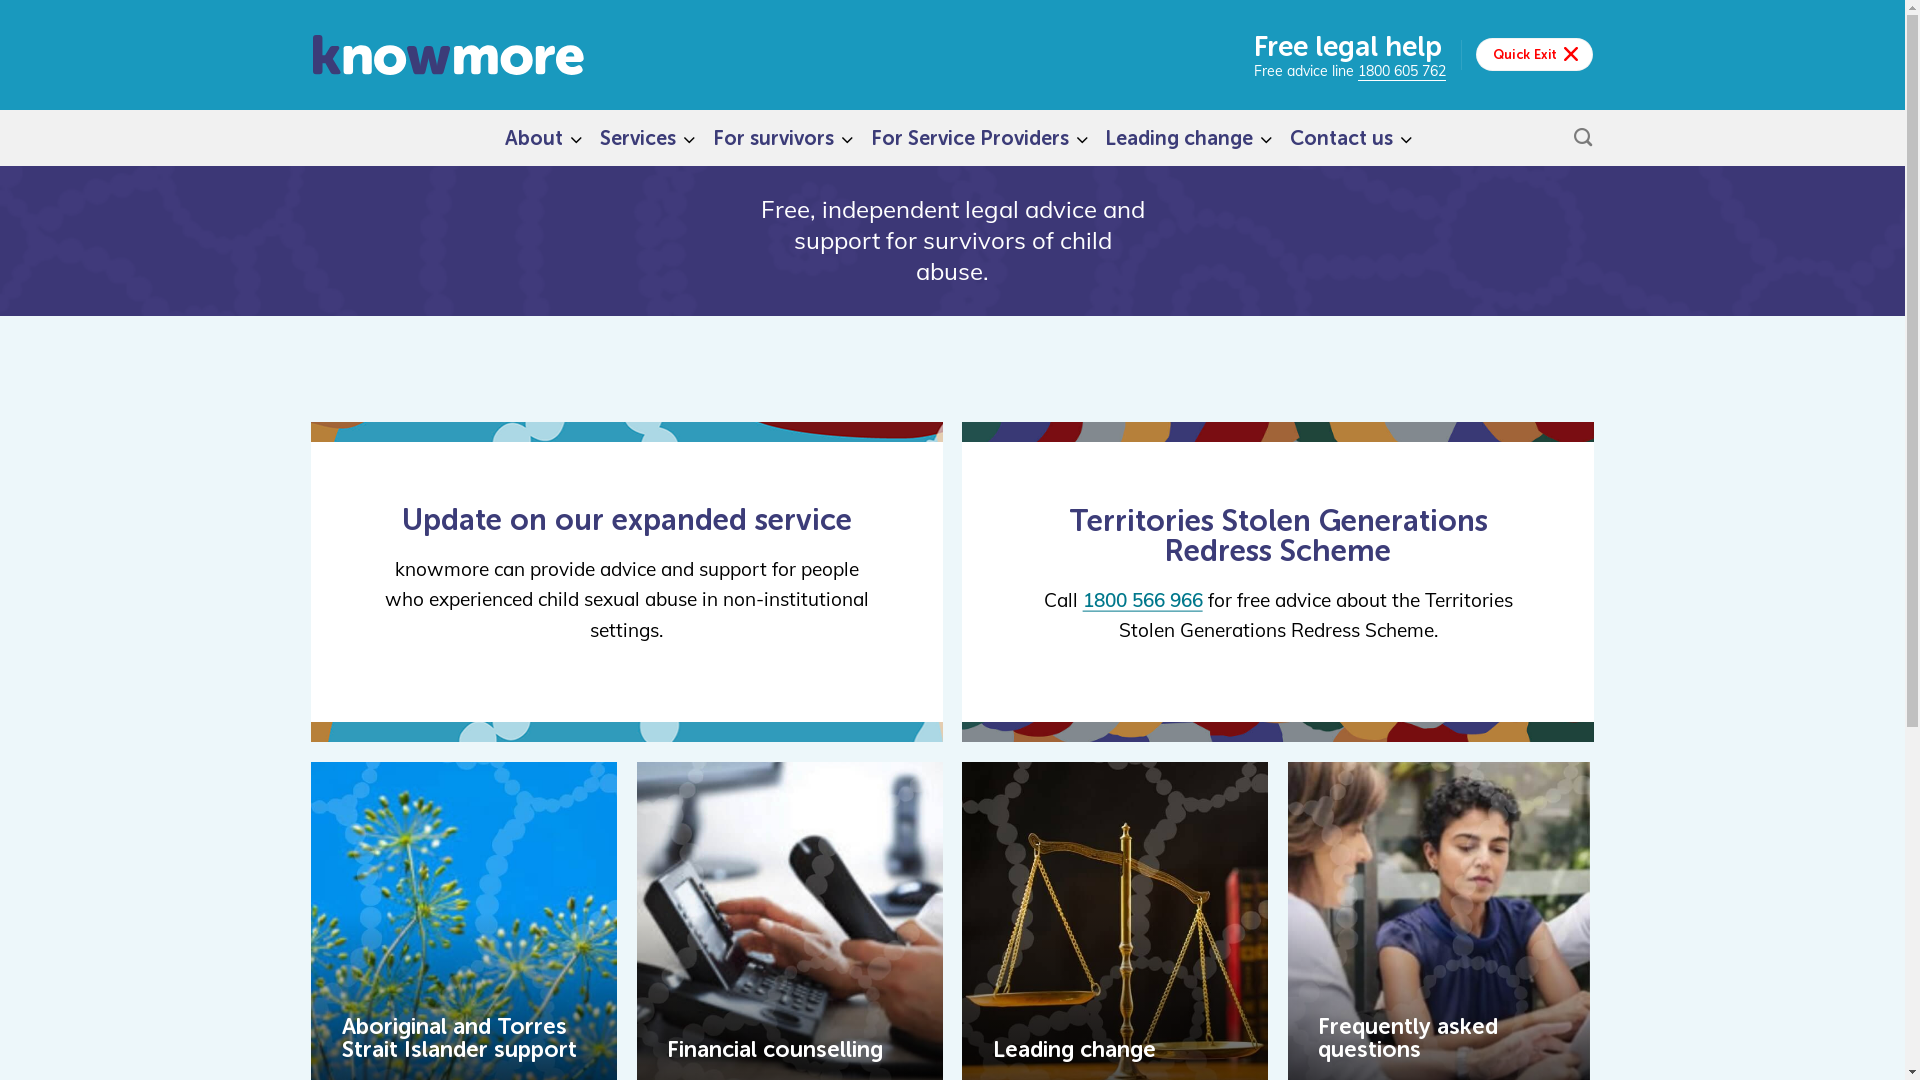  What do you see at coordinates (633, 138) in the screenshot?
I see `Services` at bounding box center [633, 138].